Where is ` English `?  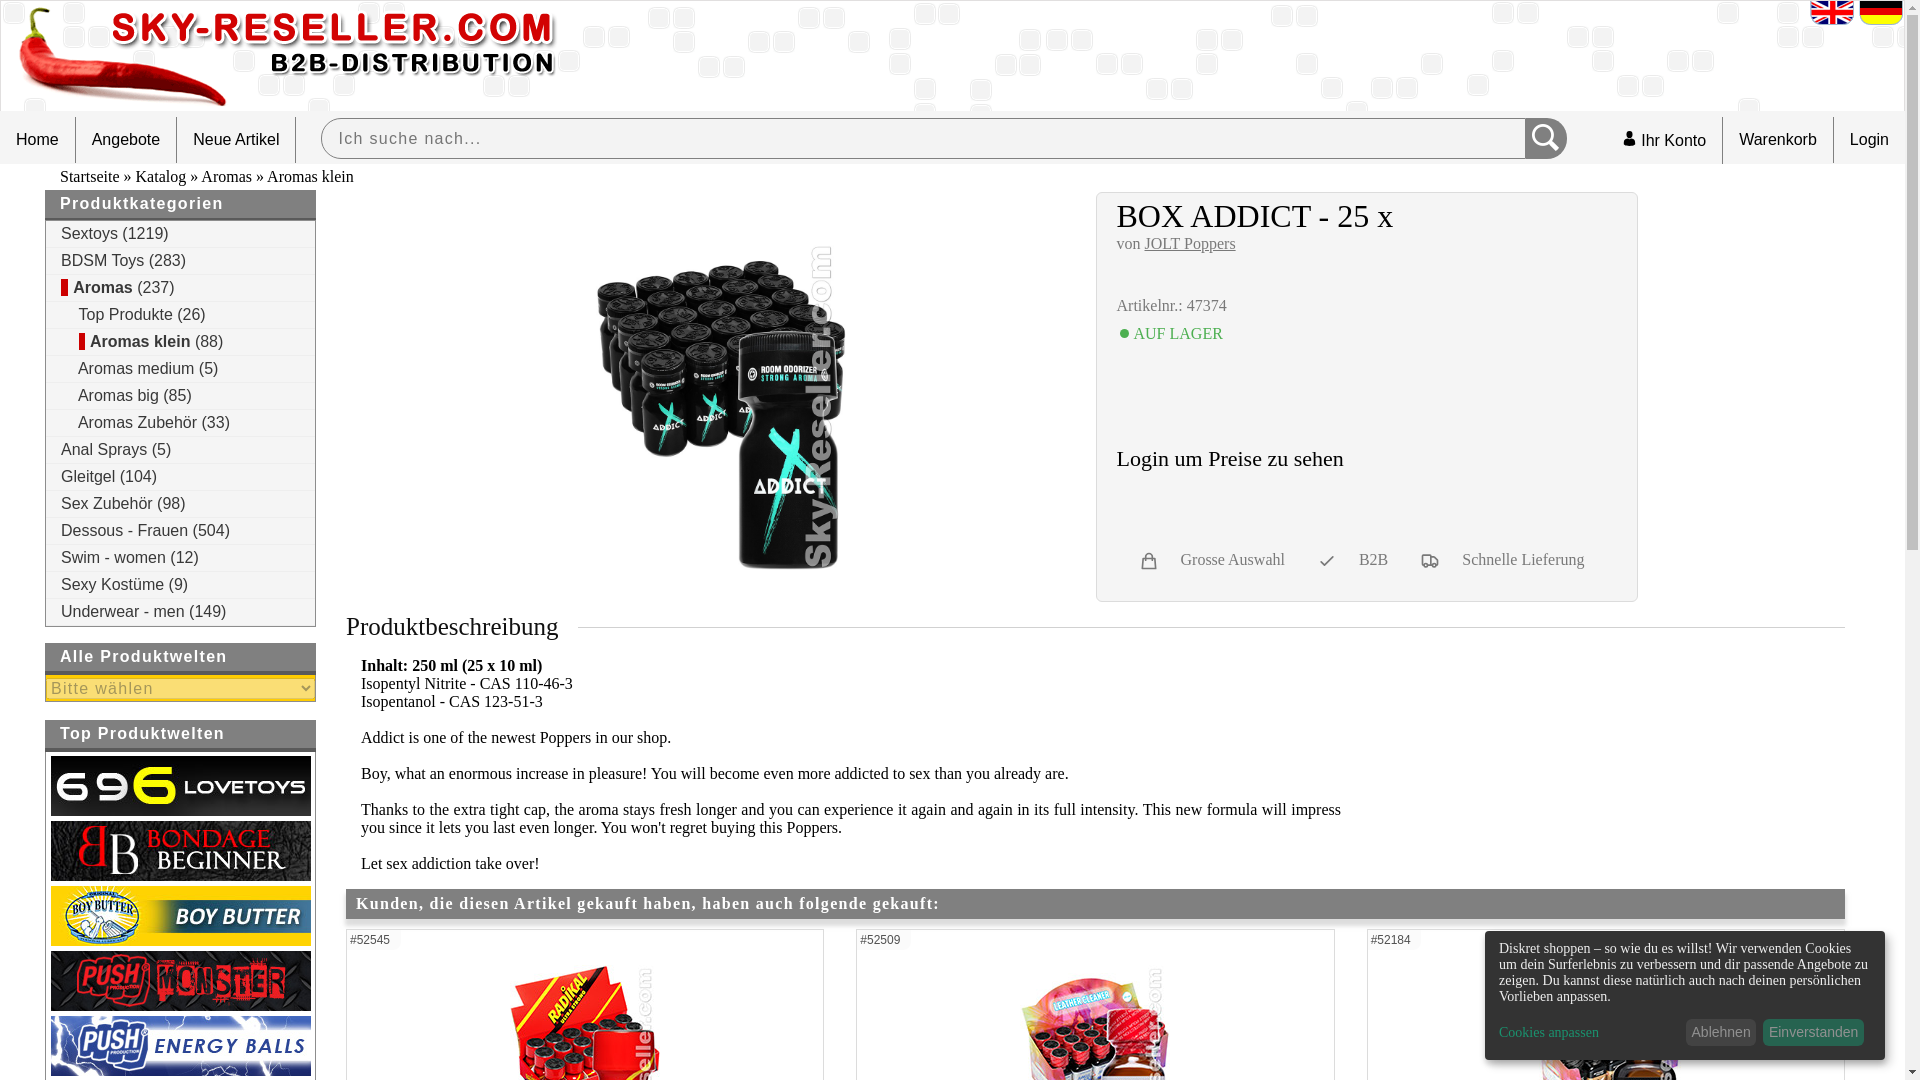  English  is located at coordinates (1832, 13).